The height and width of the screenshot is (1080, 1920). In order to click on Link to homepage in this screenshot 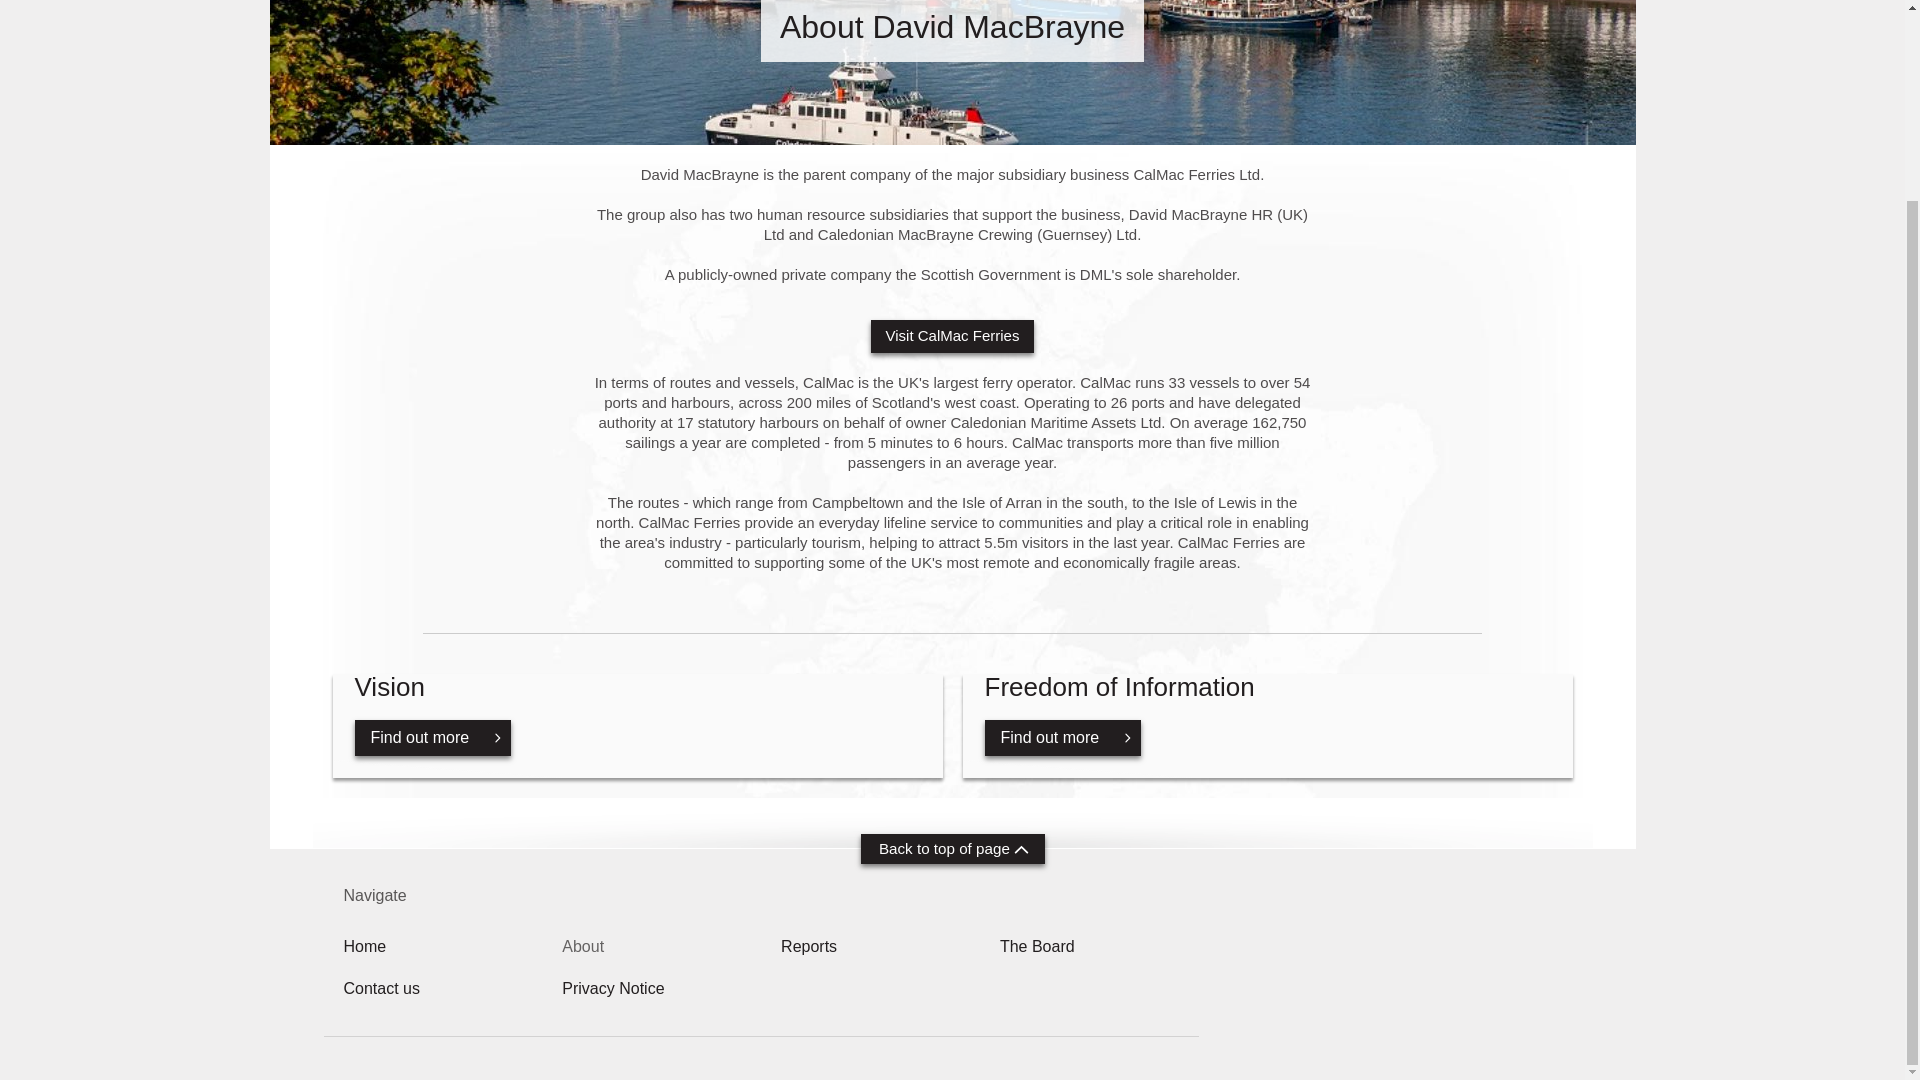, I will do `click(809, 946)`.